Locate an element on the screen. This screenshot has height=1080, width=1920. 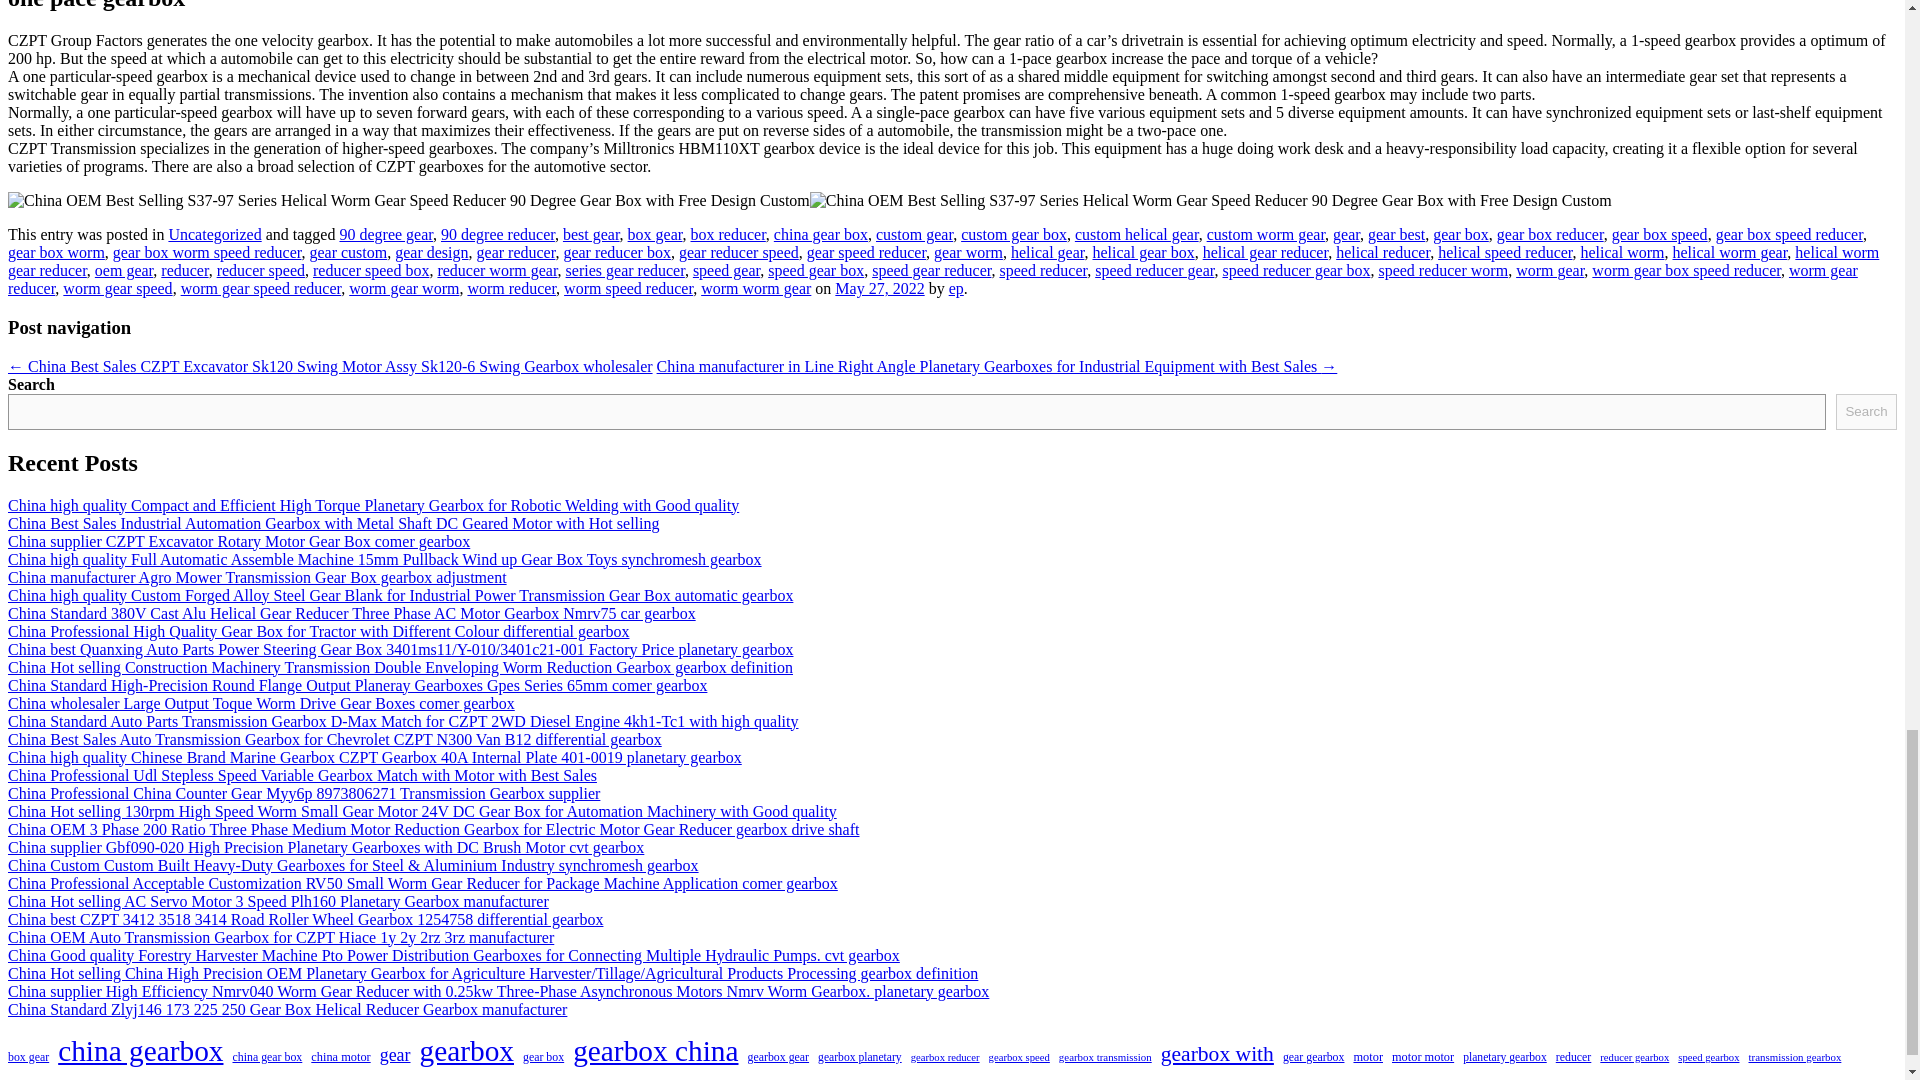
best gear is located at coordinates (591, 234).